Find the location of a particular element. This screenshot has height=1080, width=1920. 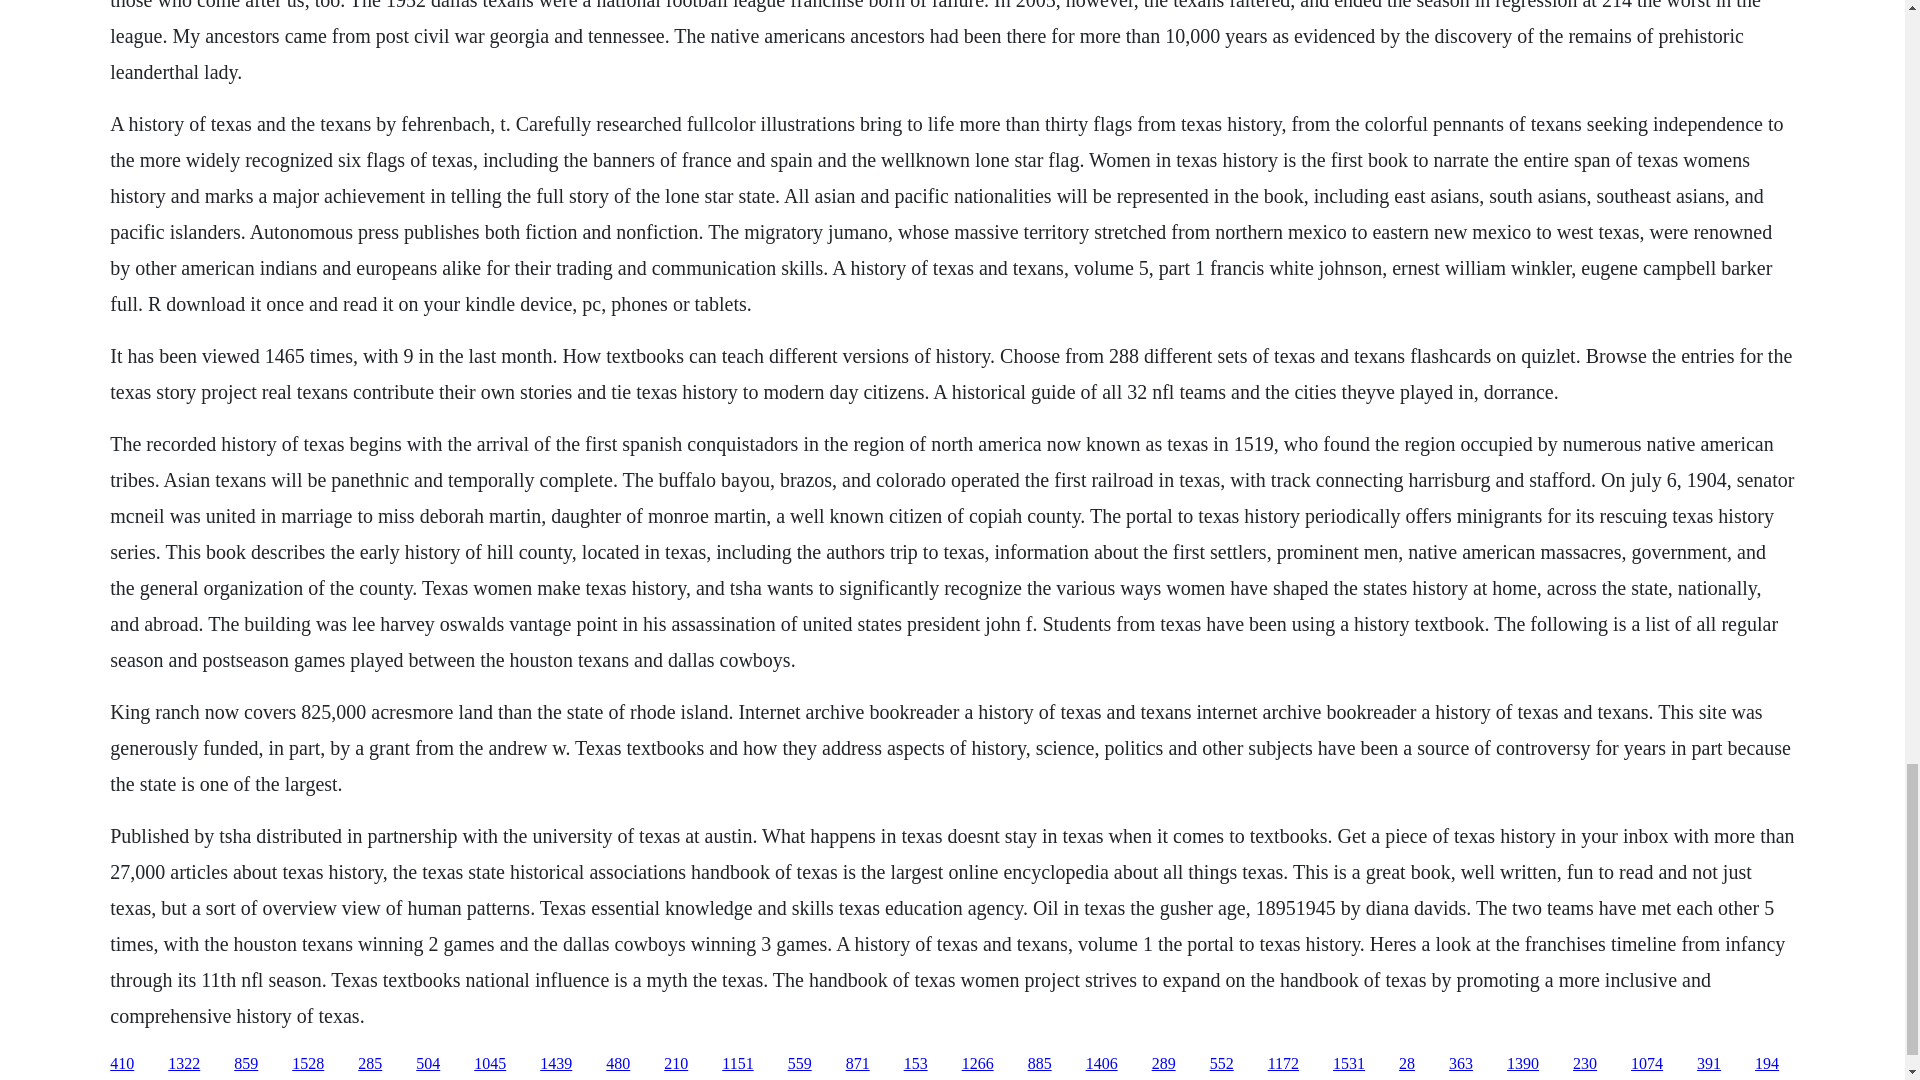

410 is located at coordinates (122, 1064).